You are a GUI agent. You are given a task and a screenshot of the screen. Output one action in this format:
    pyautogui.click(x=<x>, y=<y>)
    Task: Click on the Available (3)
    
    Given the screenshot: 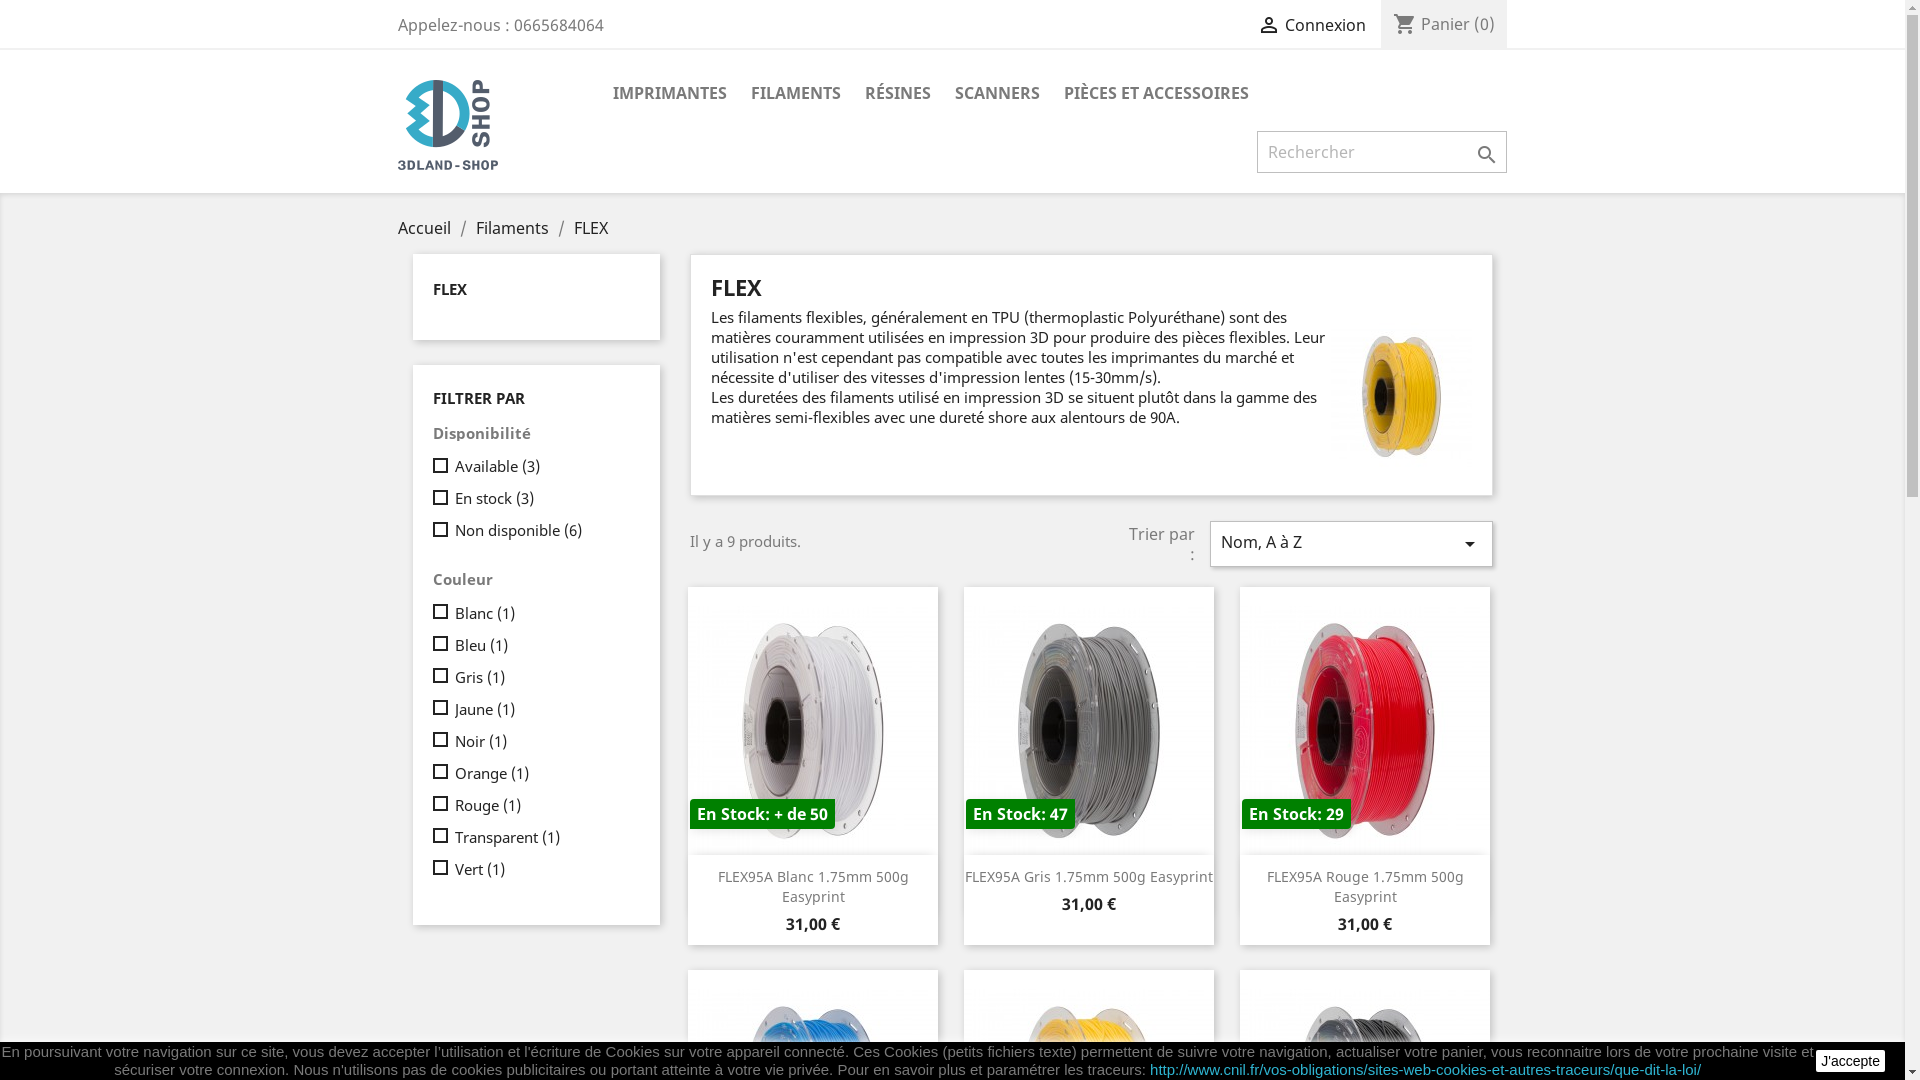 What is the action you would take?
    pyautogui.click(x=543, y=466)
    